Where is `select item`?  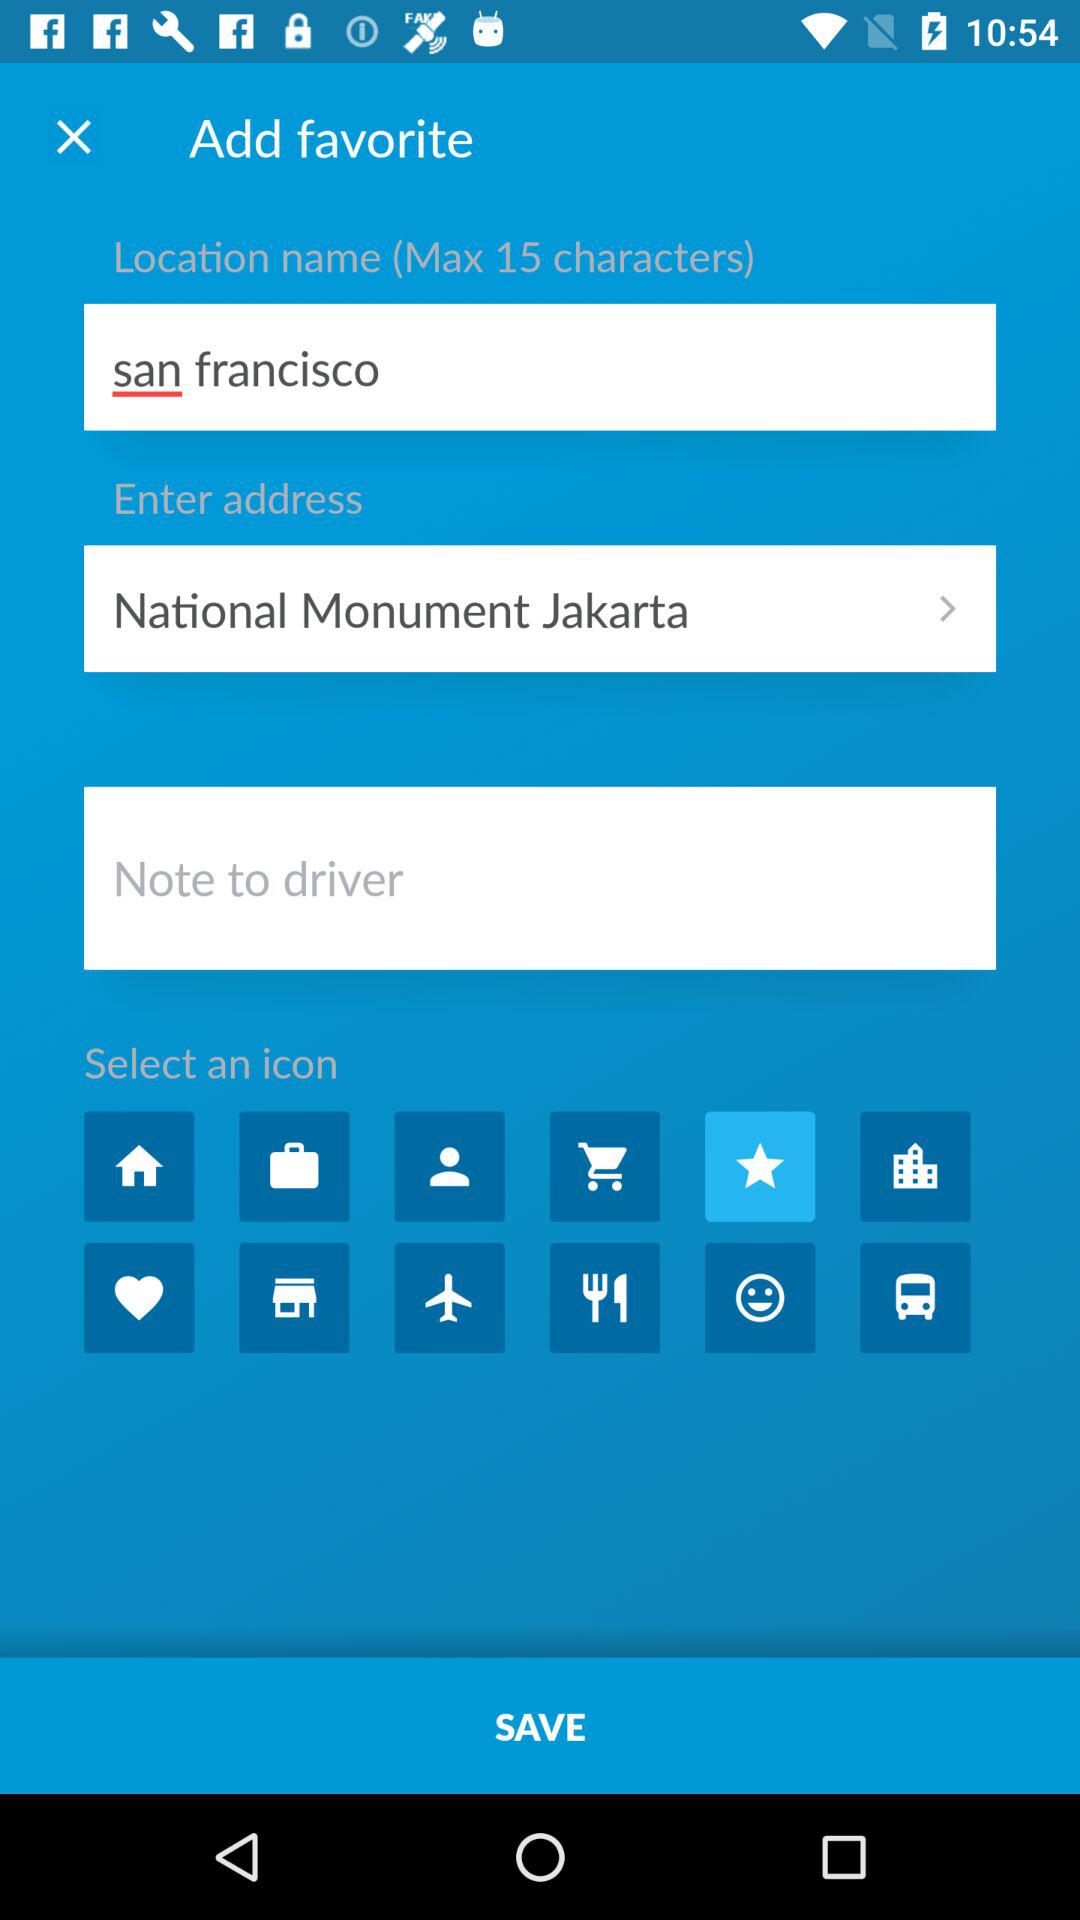 select item is located at coordinates (294, 1166).